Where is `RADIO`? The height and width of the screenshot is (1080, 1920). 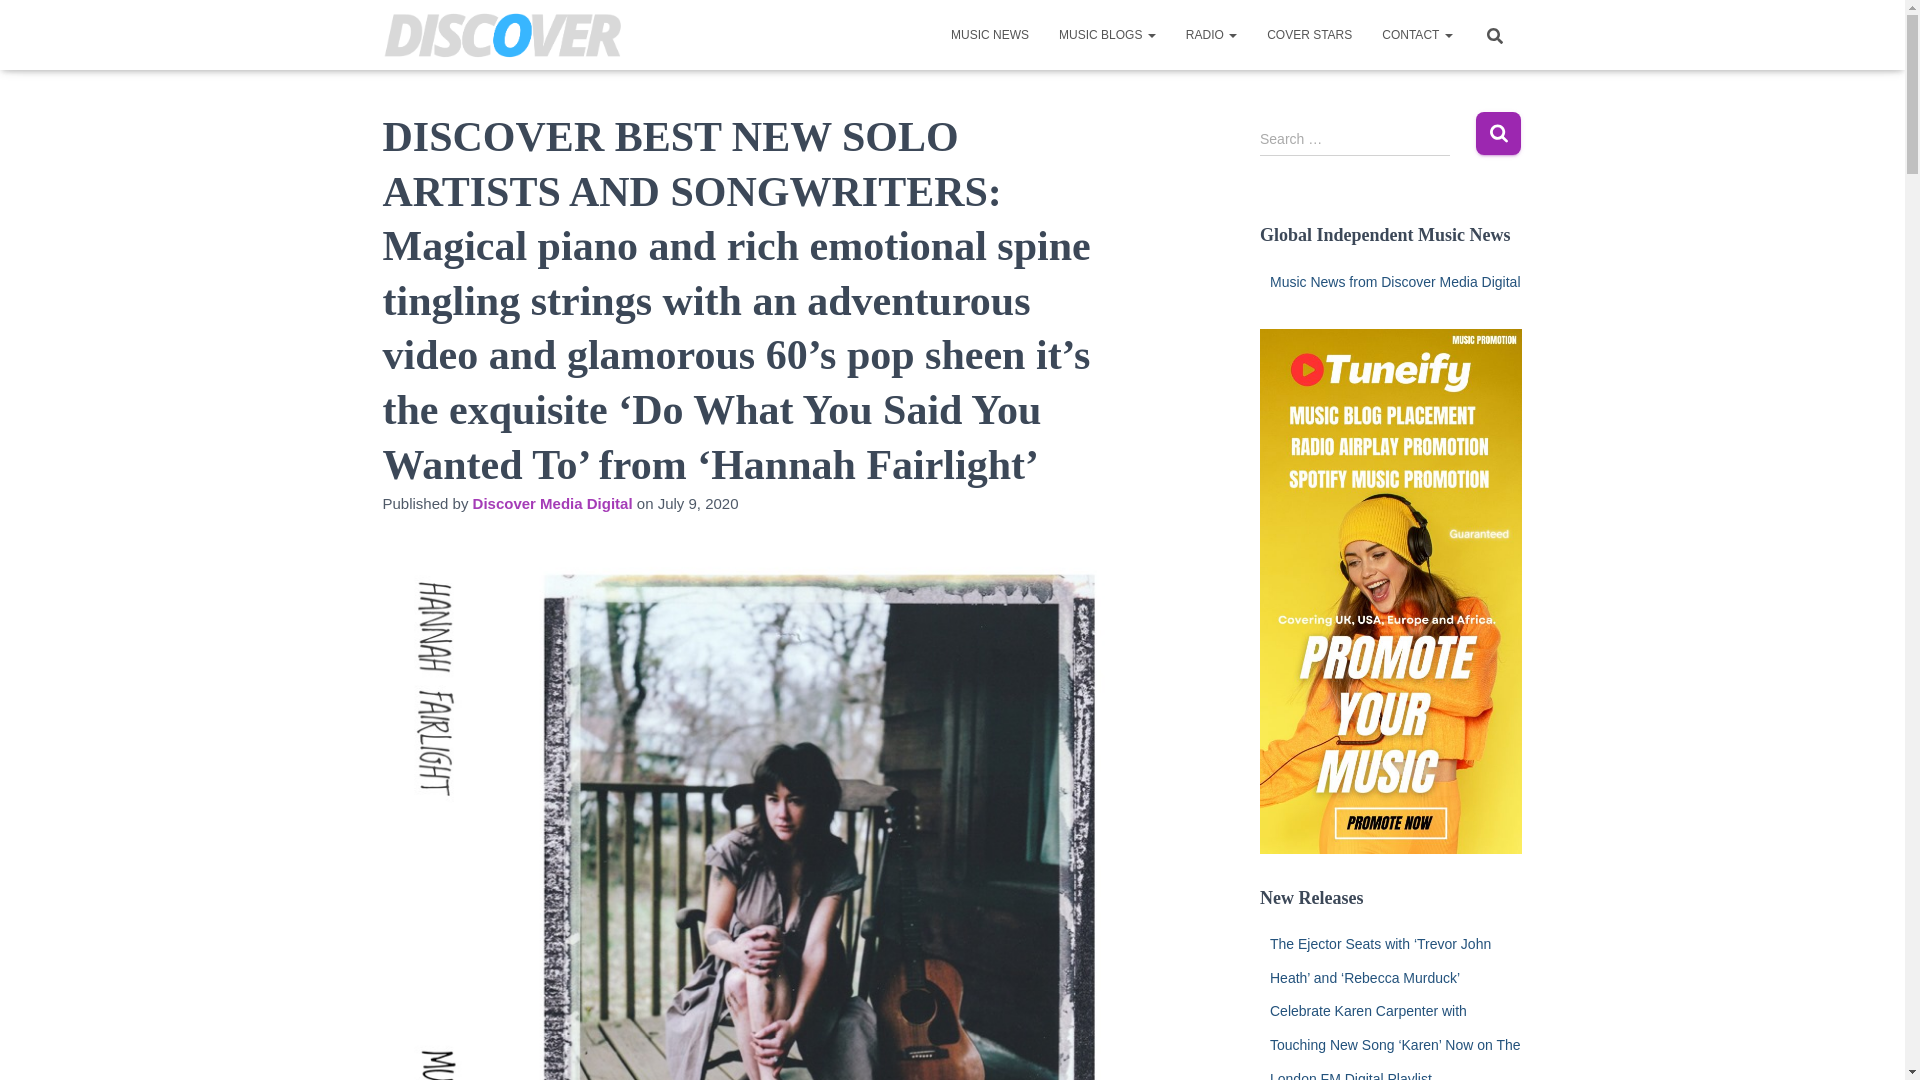
RADIO is located at coordinates (1211, 34).